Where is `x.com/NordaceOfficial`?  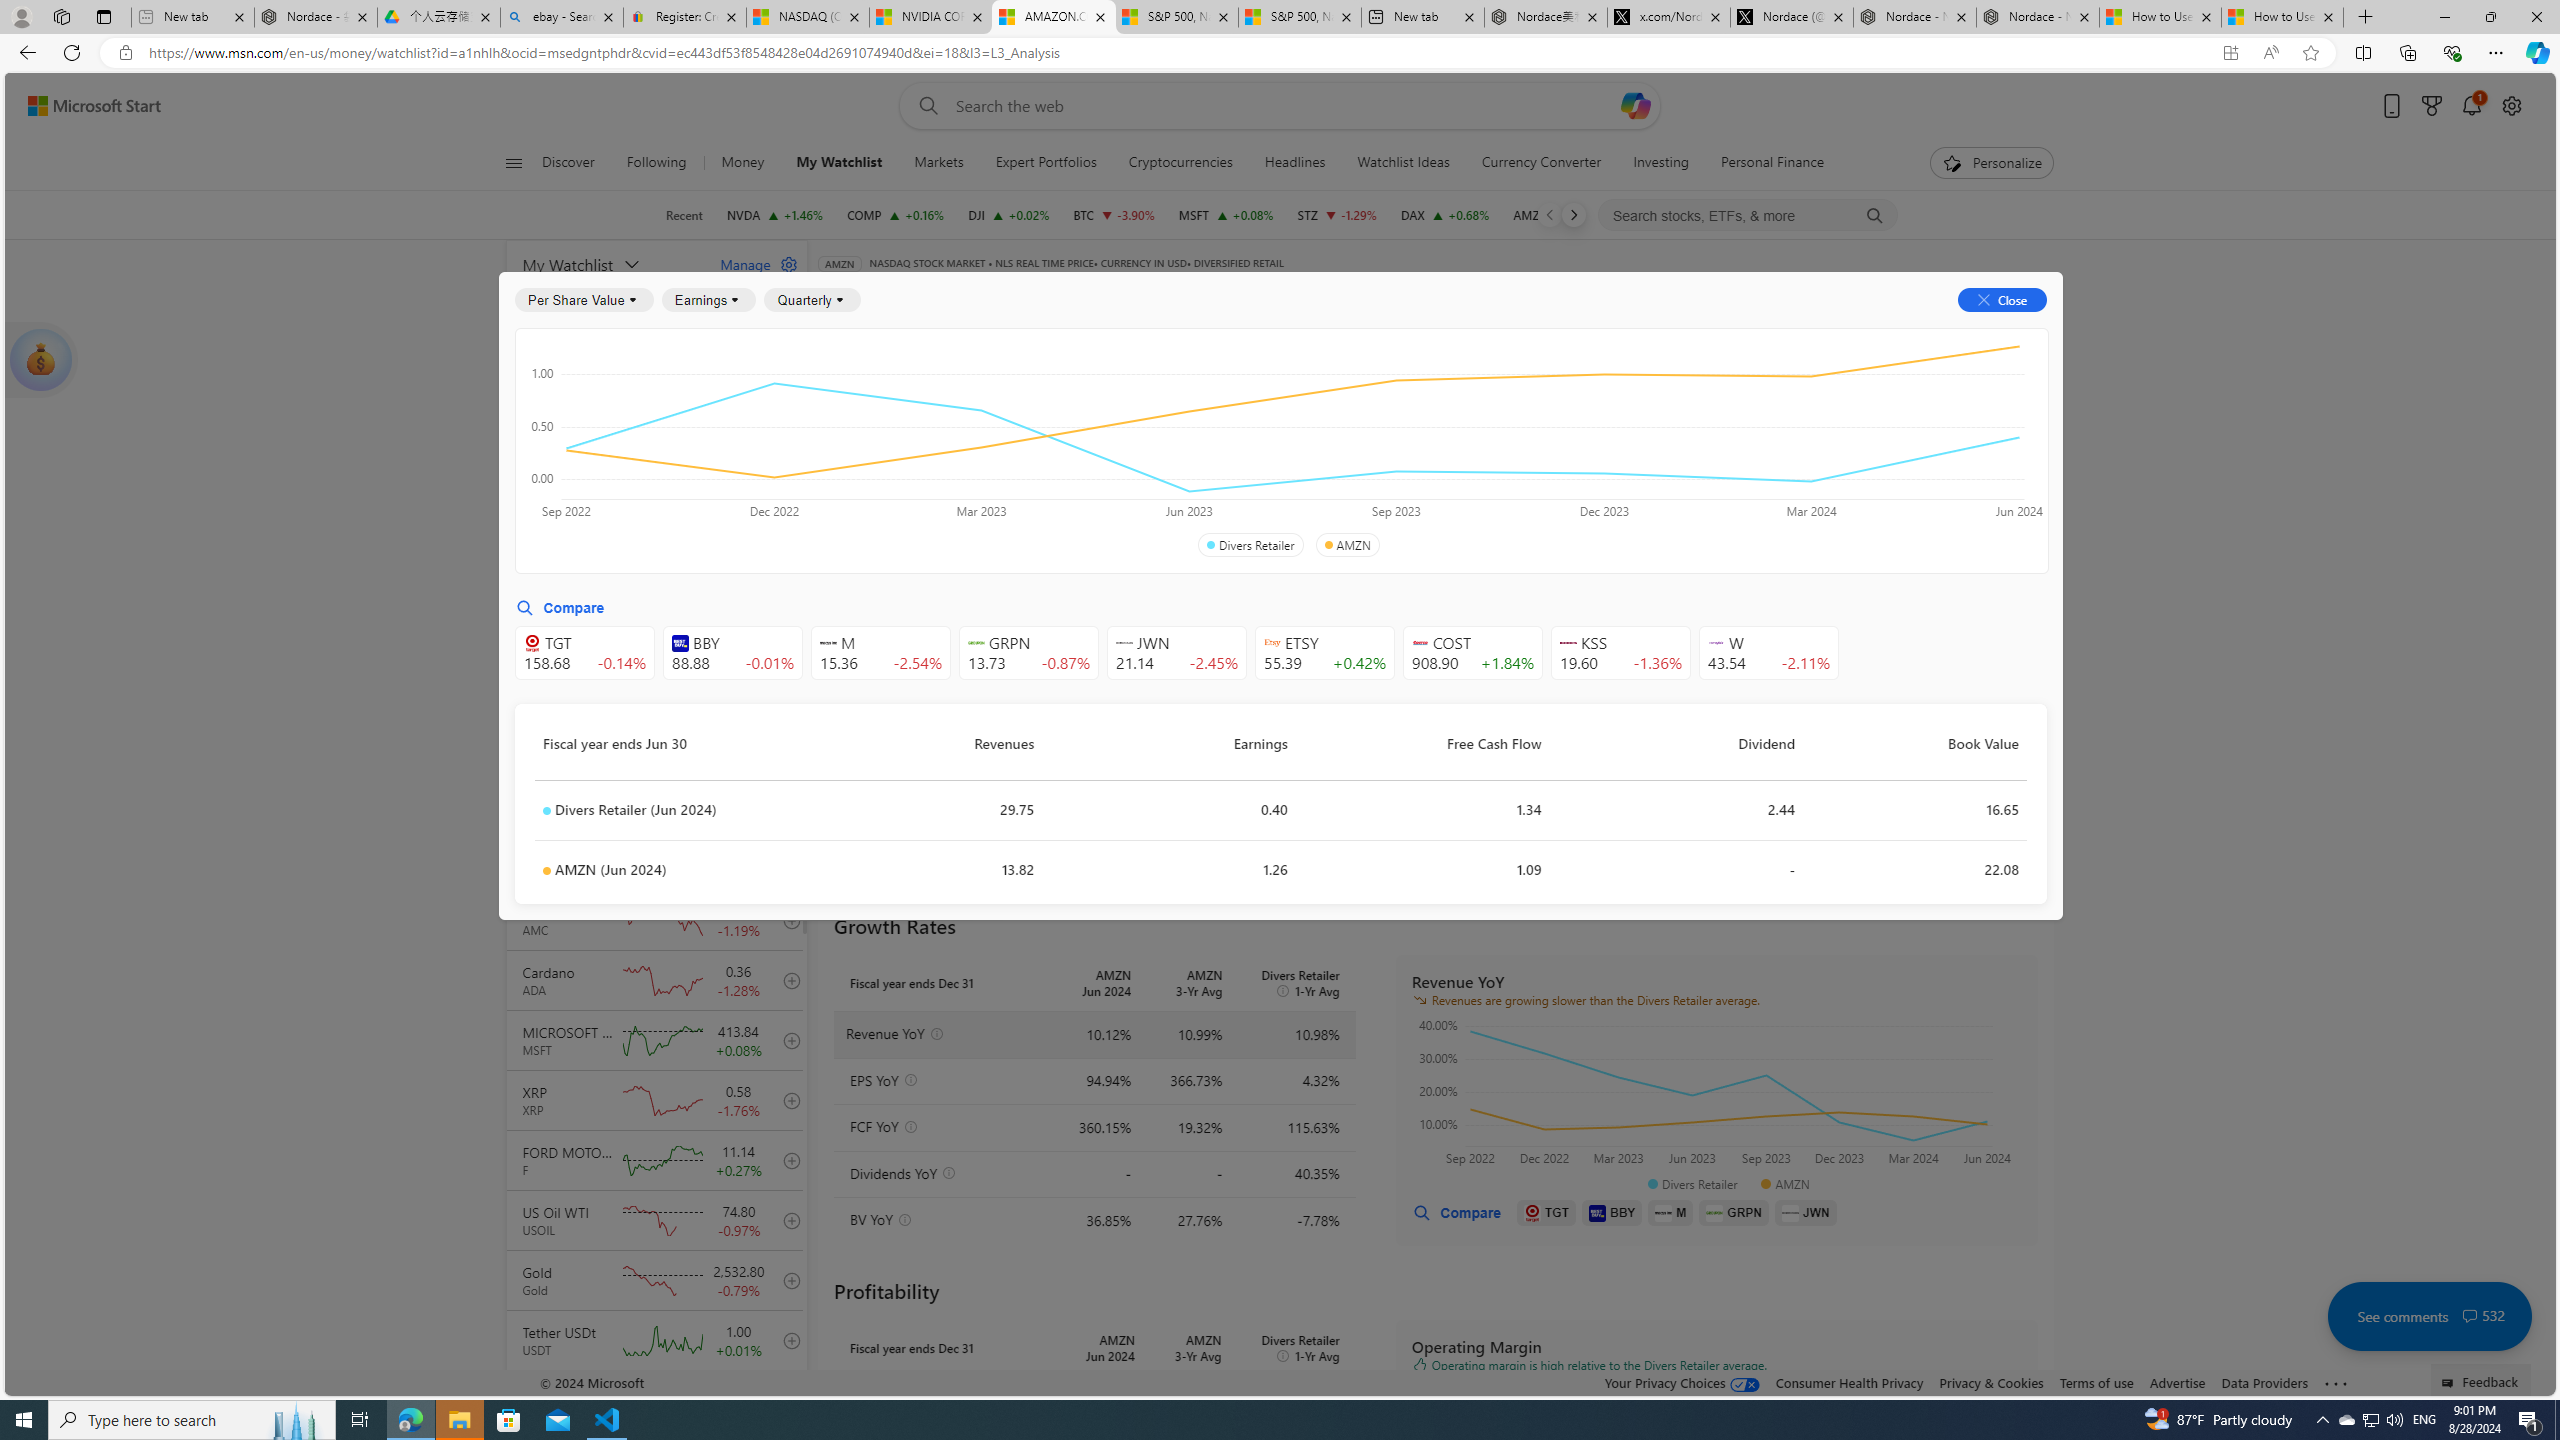 x.com/NordaceOfficial is located at coordinates (1669, 17).